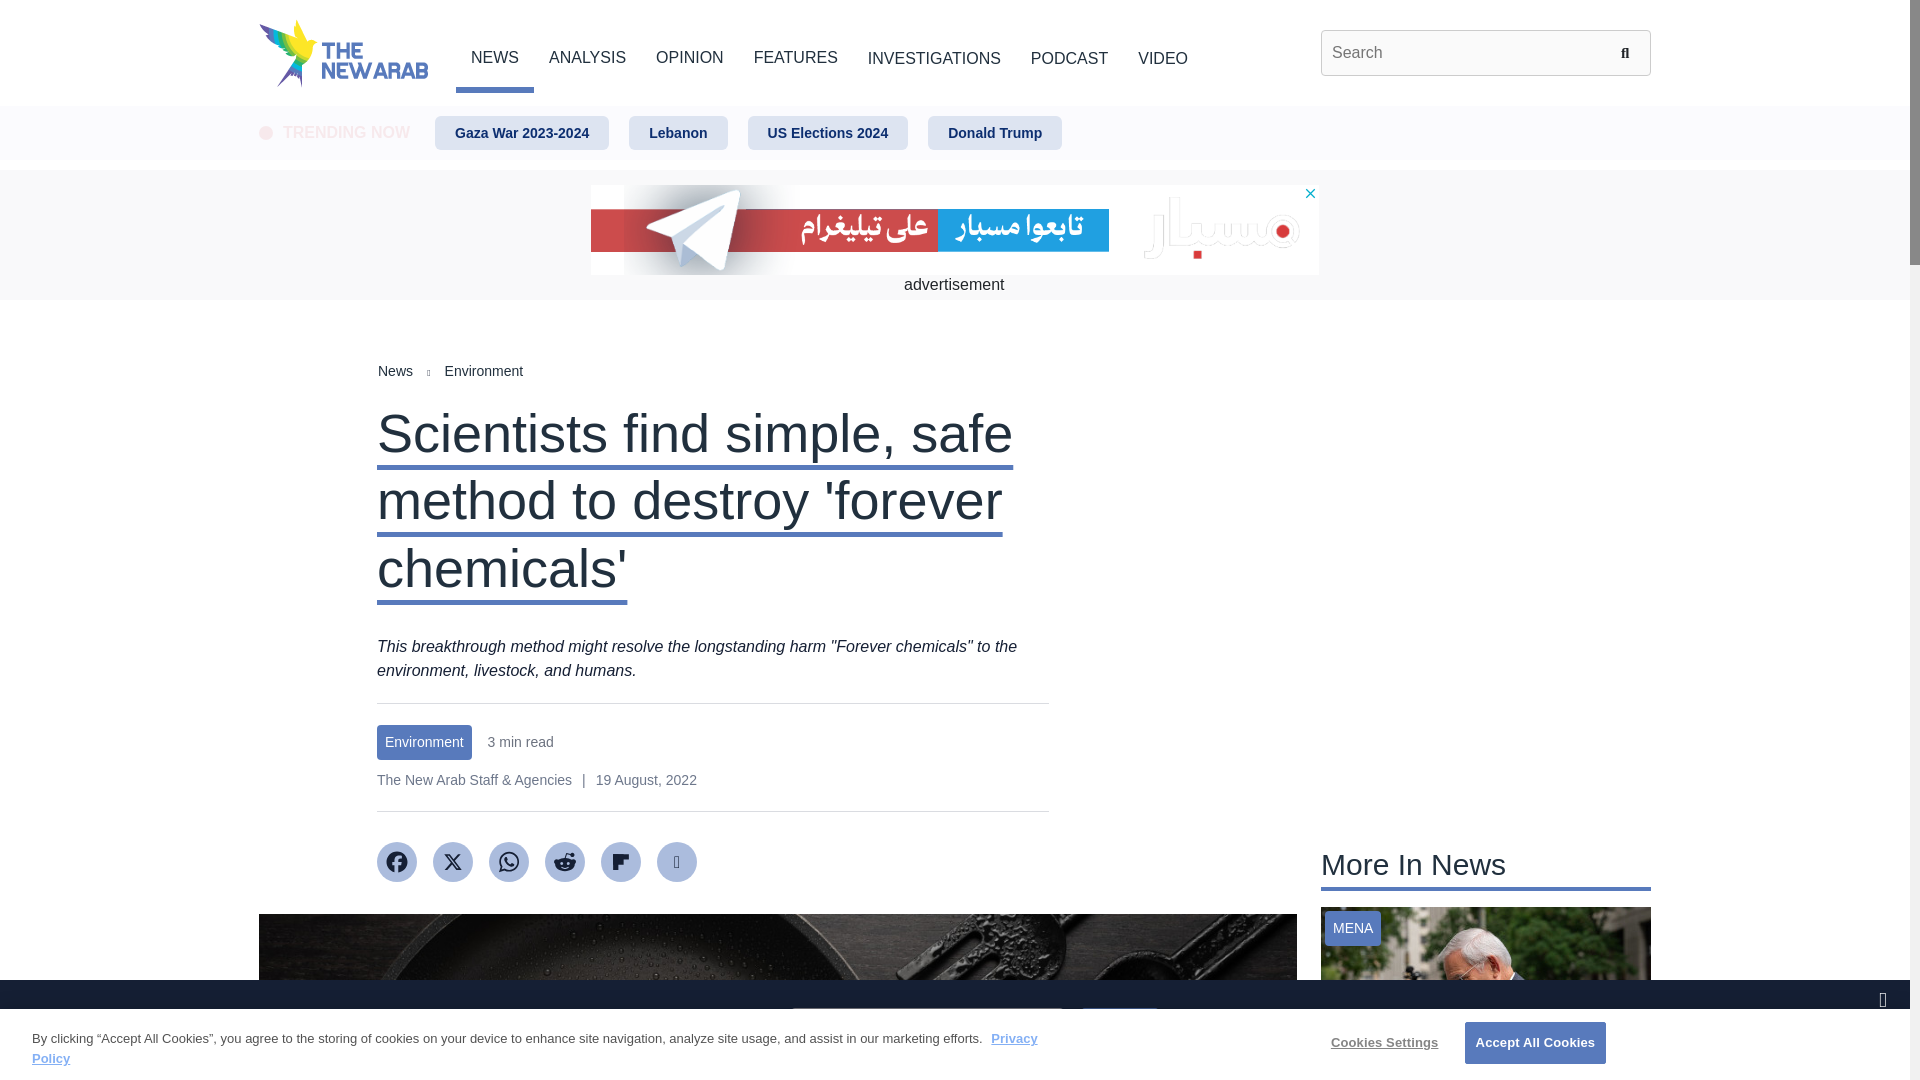 The height and width of the screenshot is (1080, 1920). What do you see at coordinates (690, 54) in the screenshot?
I see `OPINION` at bounding box center [690, 54].